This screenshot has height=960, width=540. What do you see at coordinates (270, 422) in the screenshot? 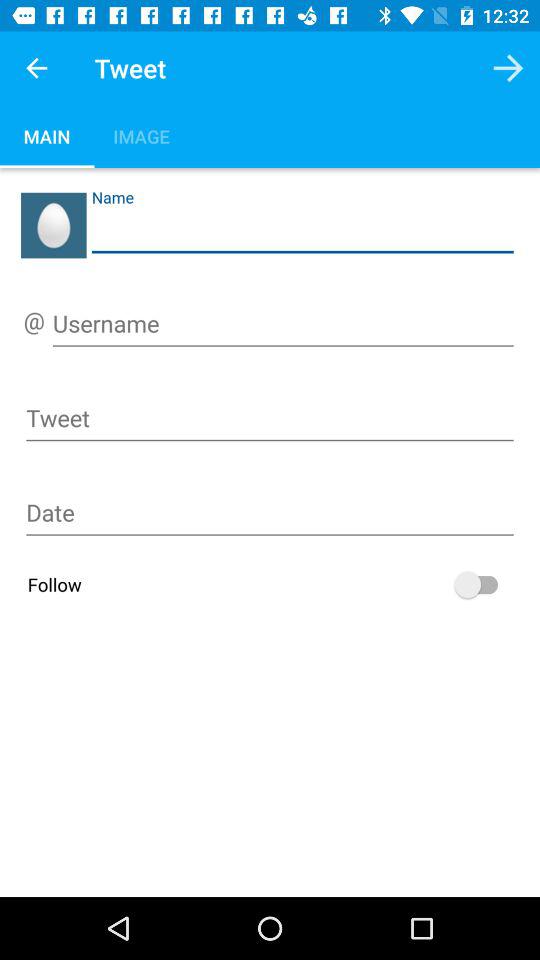
I see `click on the tweet text field above date text field` at bounding box center [270, 422].